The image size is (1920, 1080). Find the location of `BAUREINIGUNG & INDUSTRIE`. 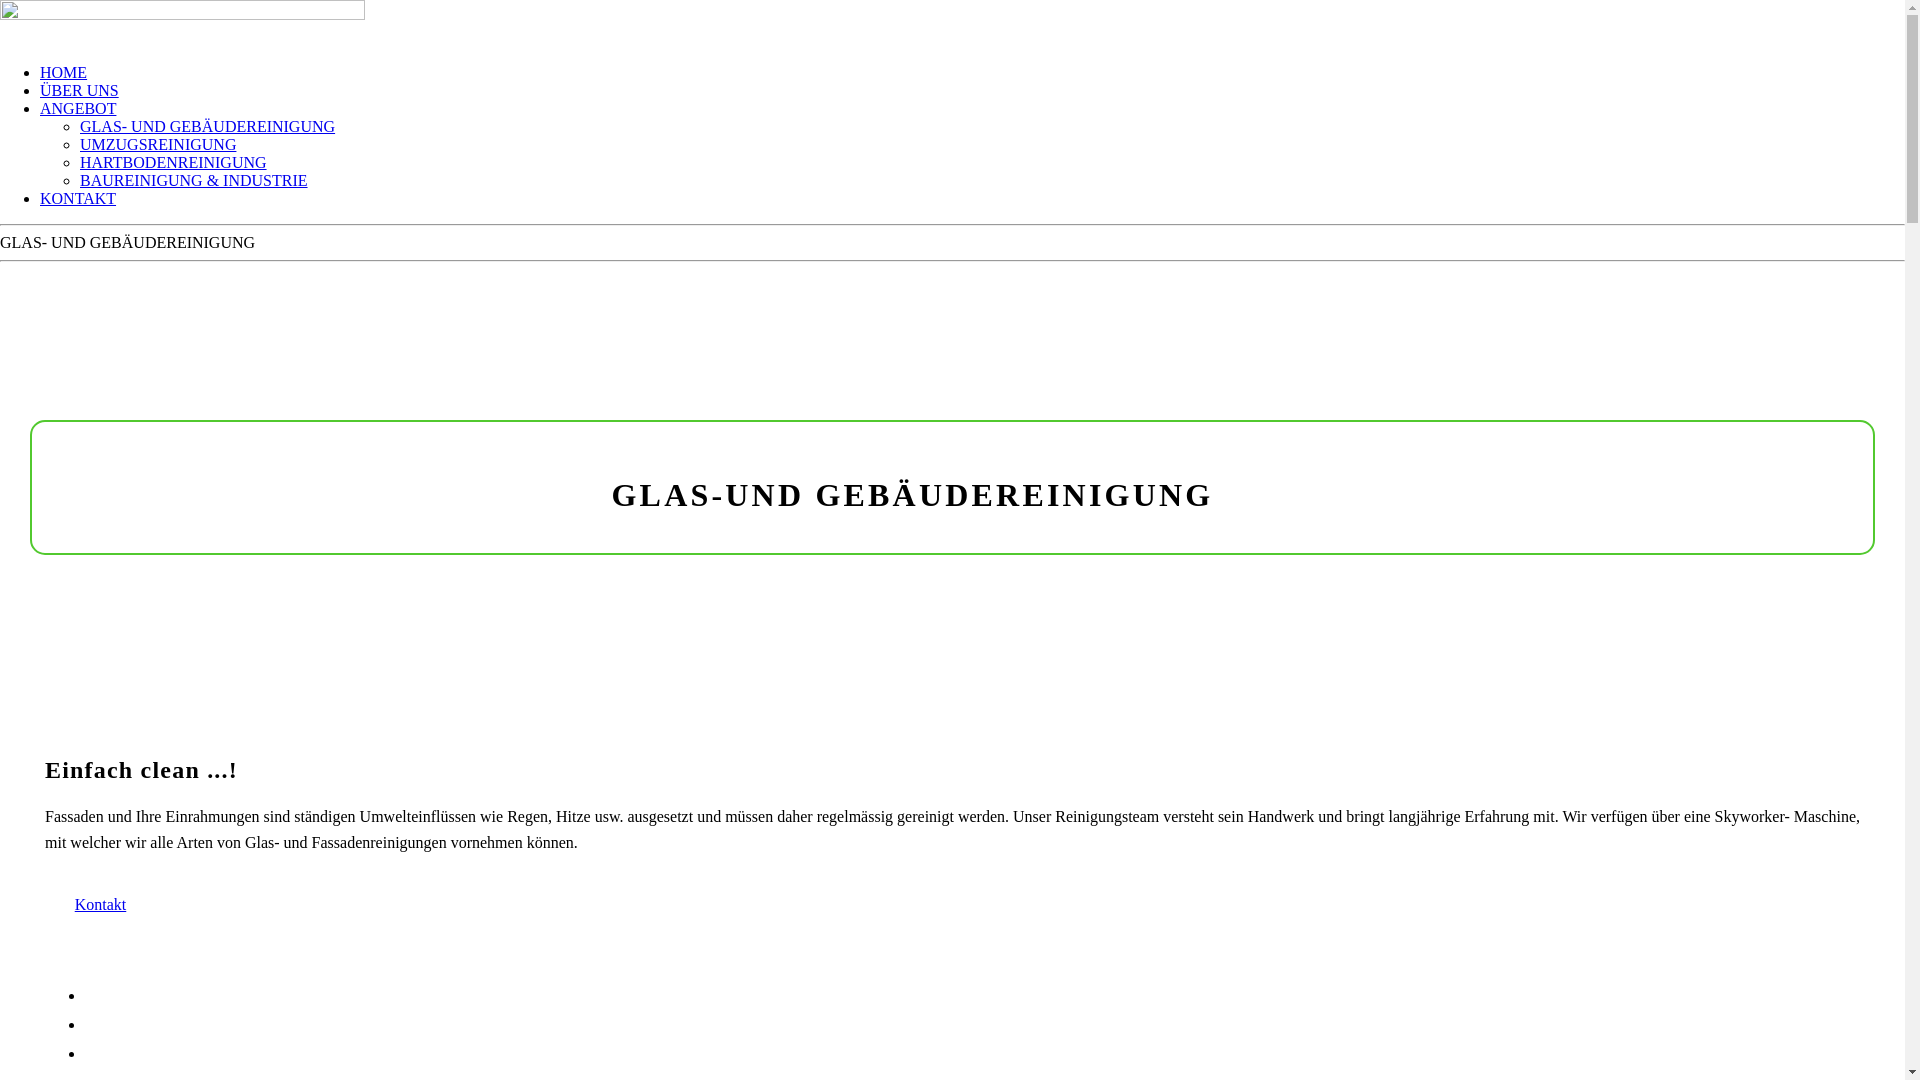

BAUREINIGUNG & INDUSTRIE is located at coordinates (194, 180).